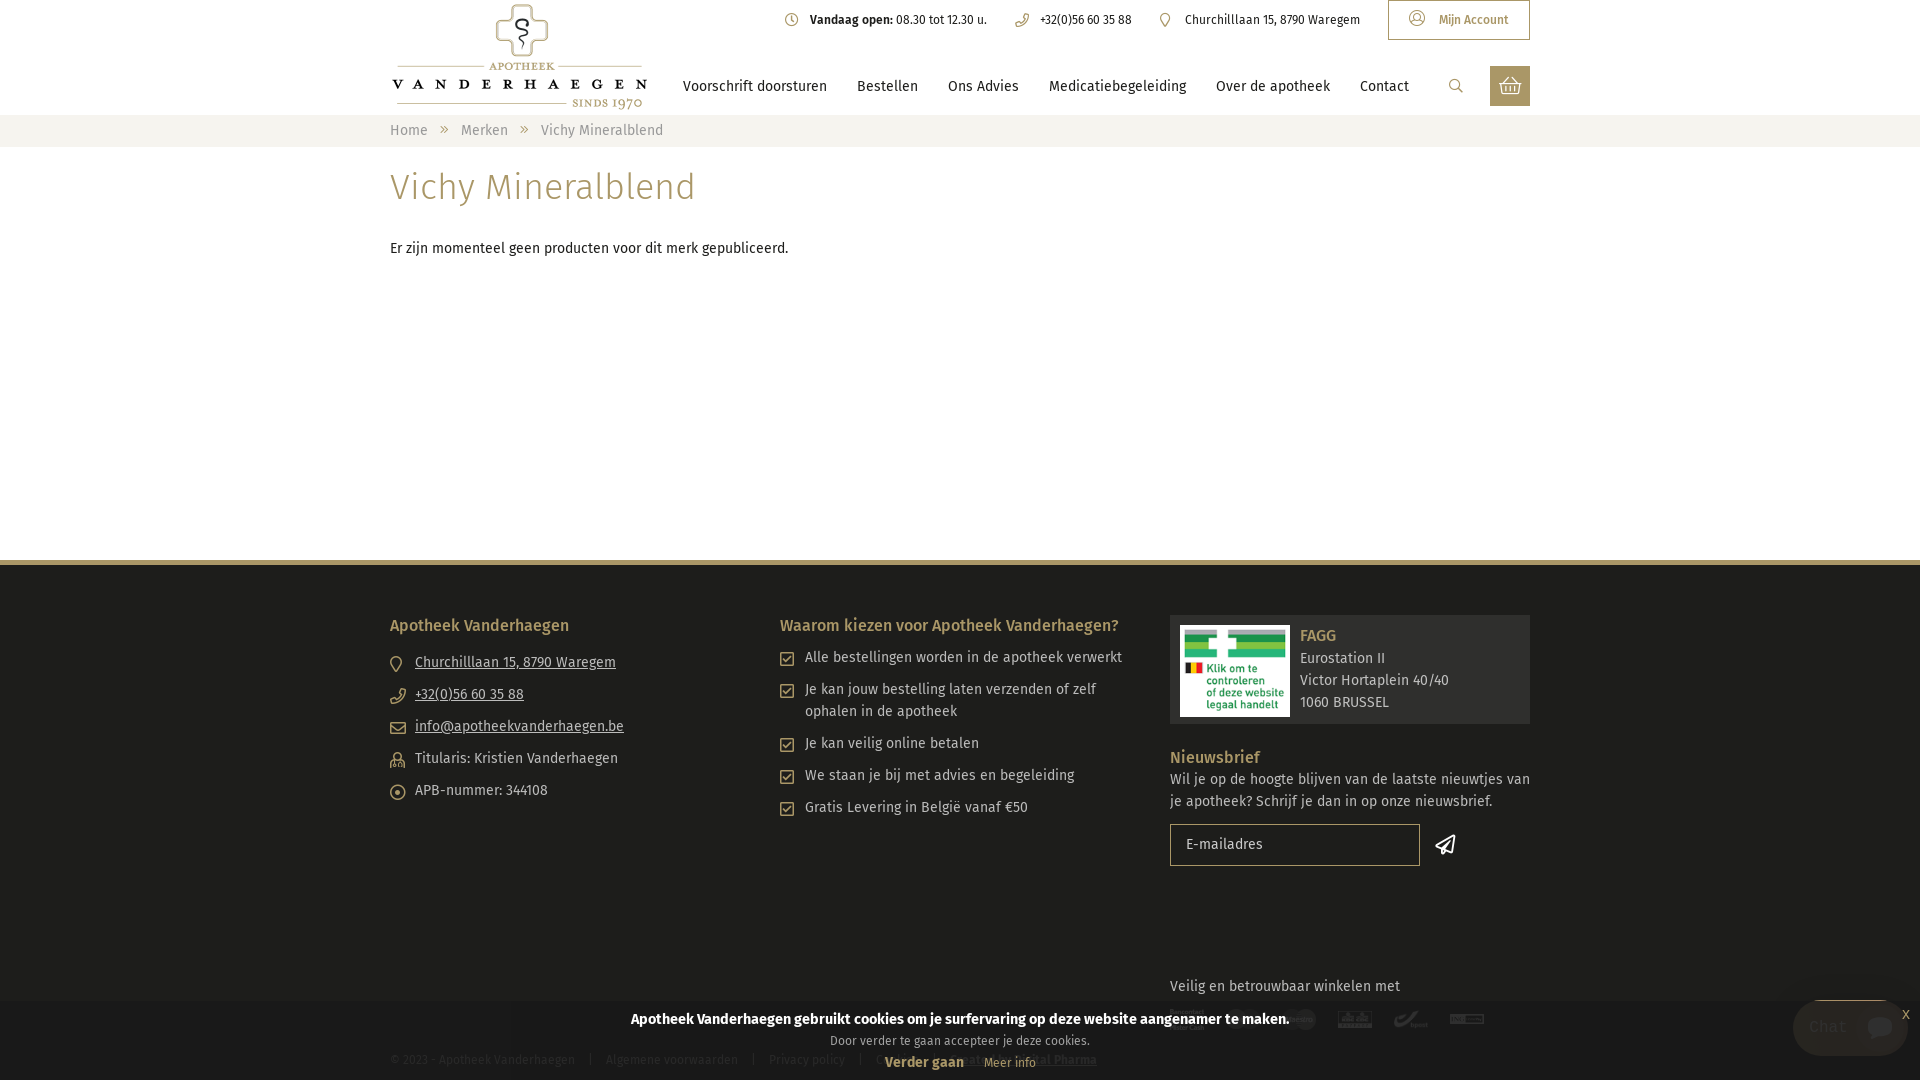  Describe the element at coordinates (1850, 1028) in the screenshot. I see `Smartsupp widget button` at that location.